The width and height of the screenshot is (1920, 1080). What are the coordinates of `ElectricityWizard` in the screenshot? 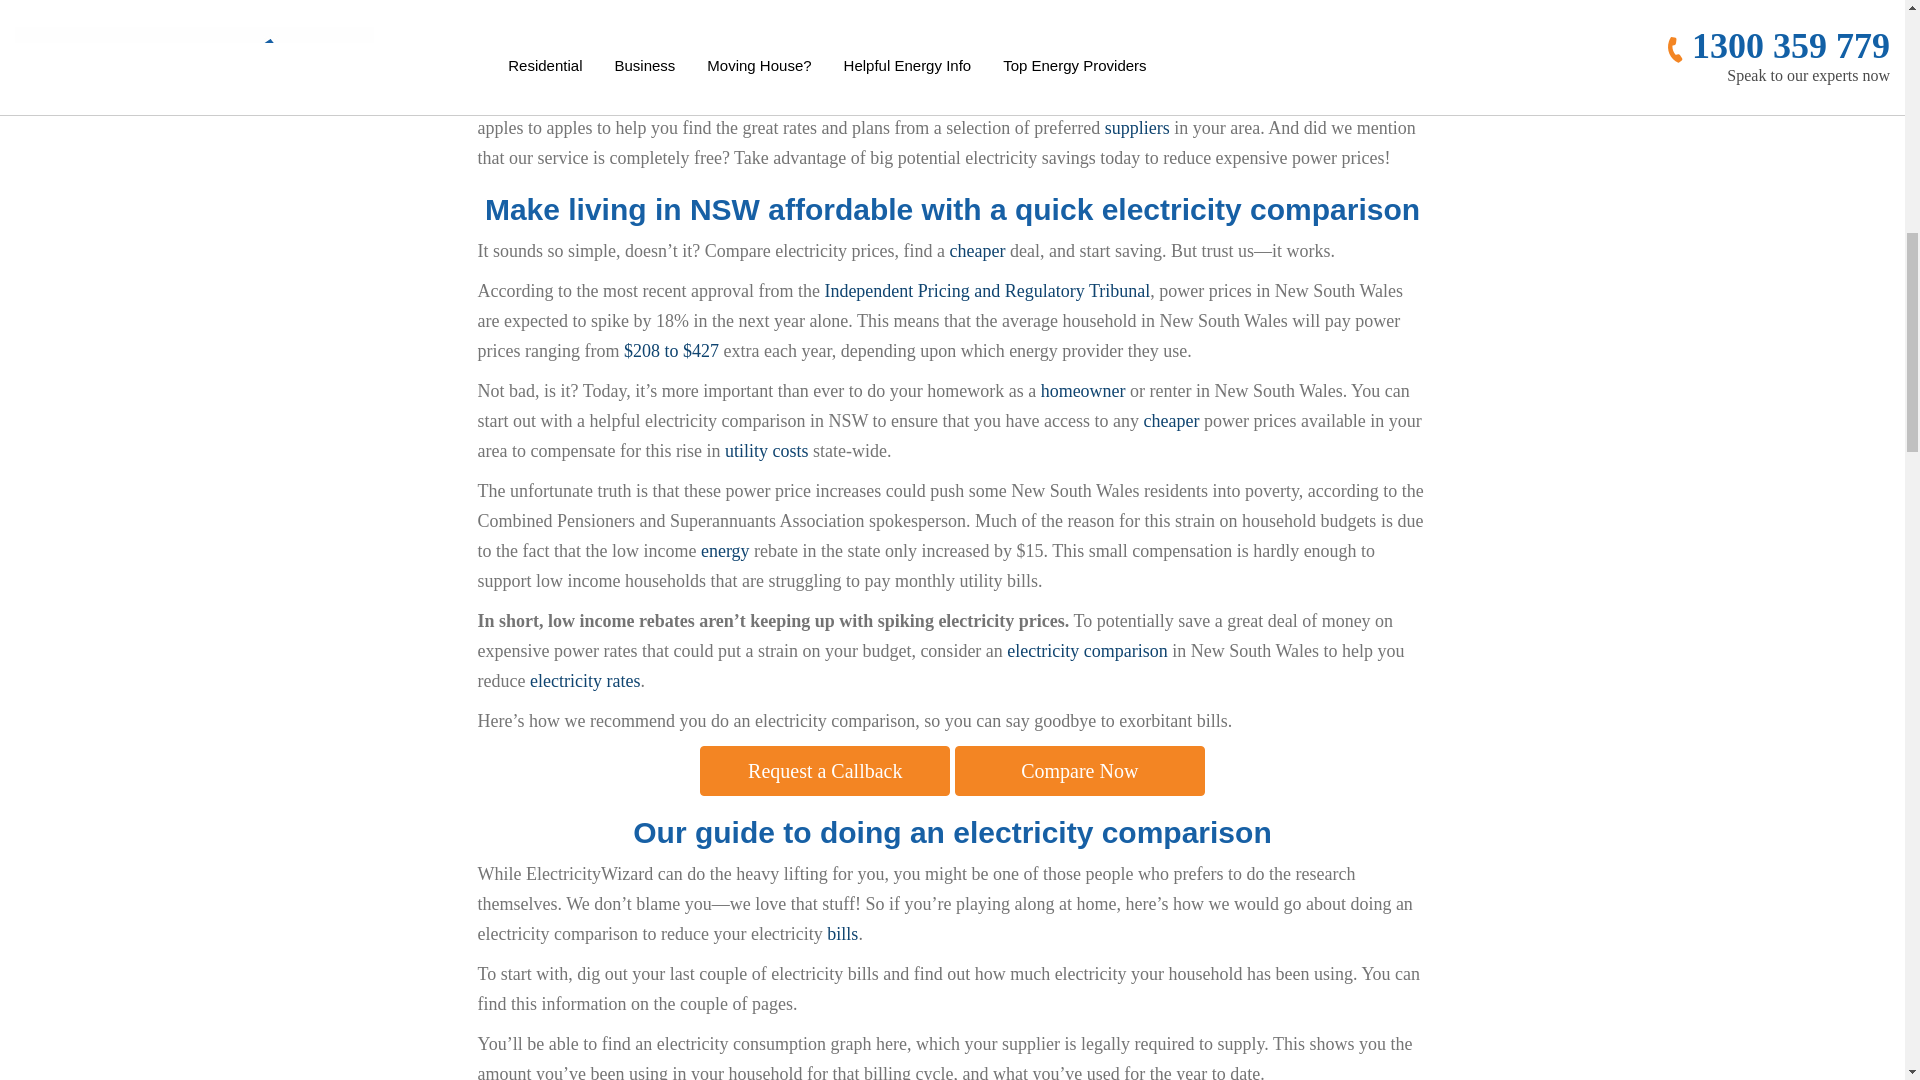 It's located at (547, 98).